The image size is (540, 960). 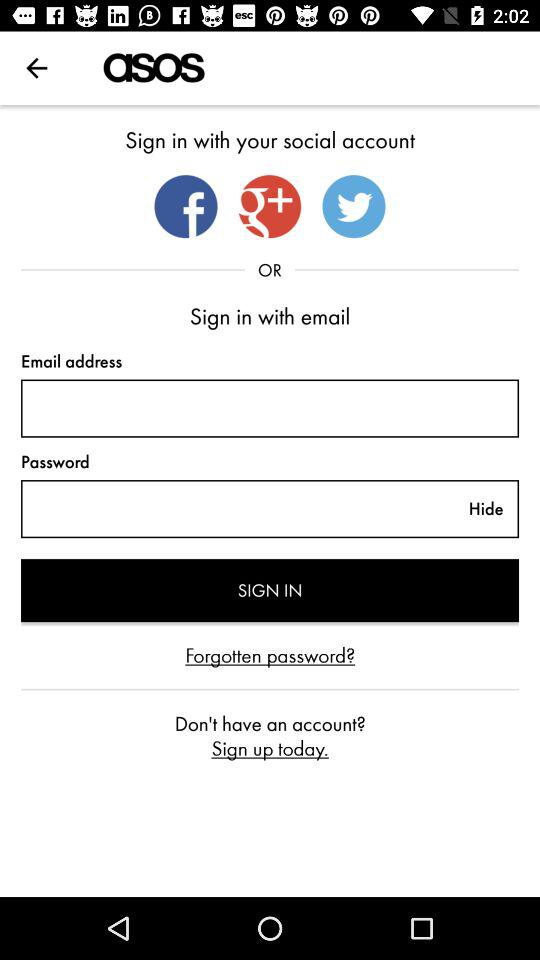 I want to click on enter text, so click(x=270, y=408).